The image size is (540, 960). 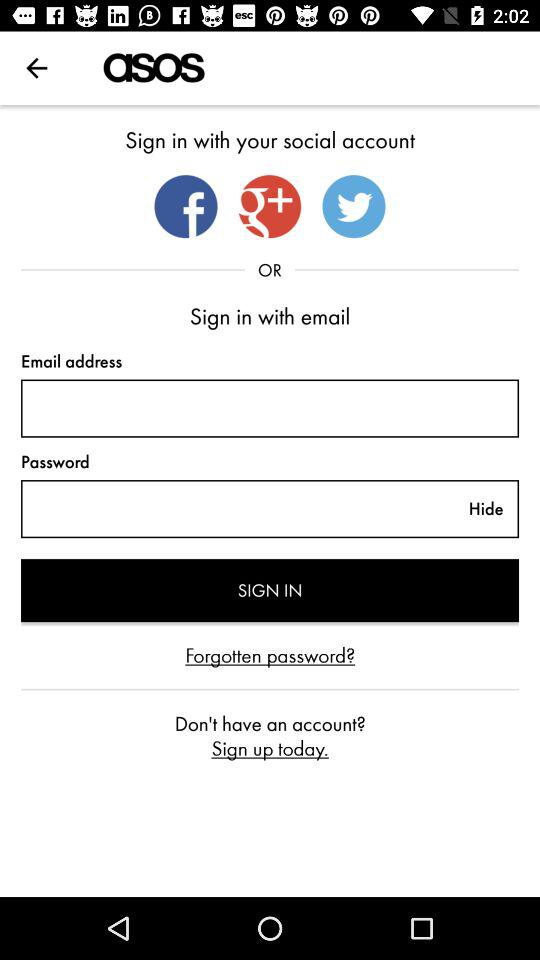 I want to click on enter text, so click(x=270, y=408).